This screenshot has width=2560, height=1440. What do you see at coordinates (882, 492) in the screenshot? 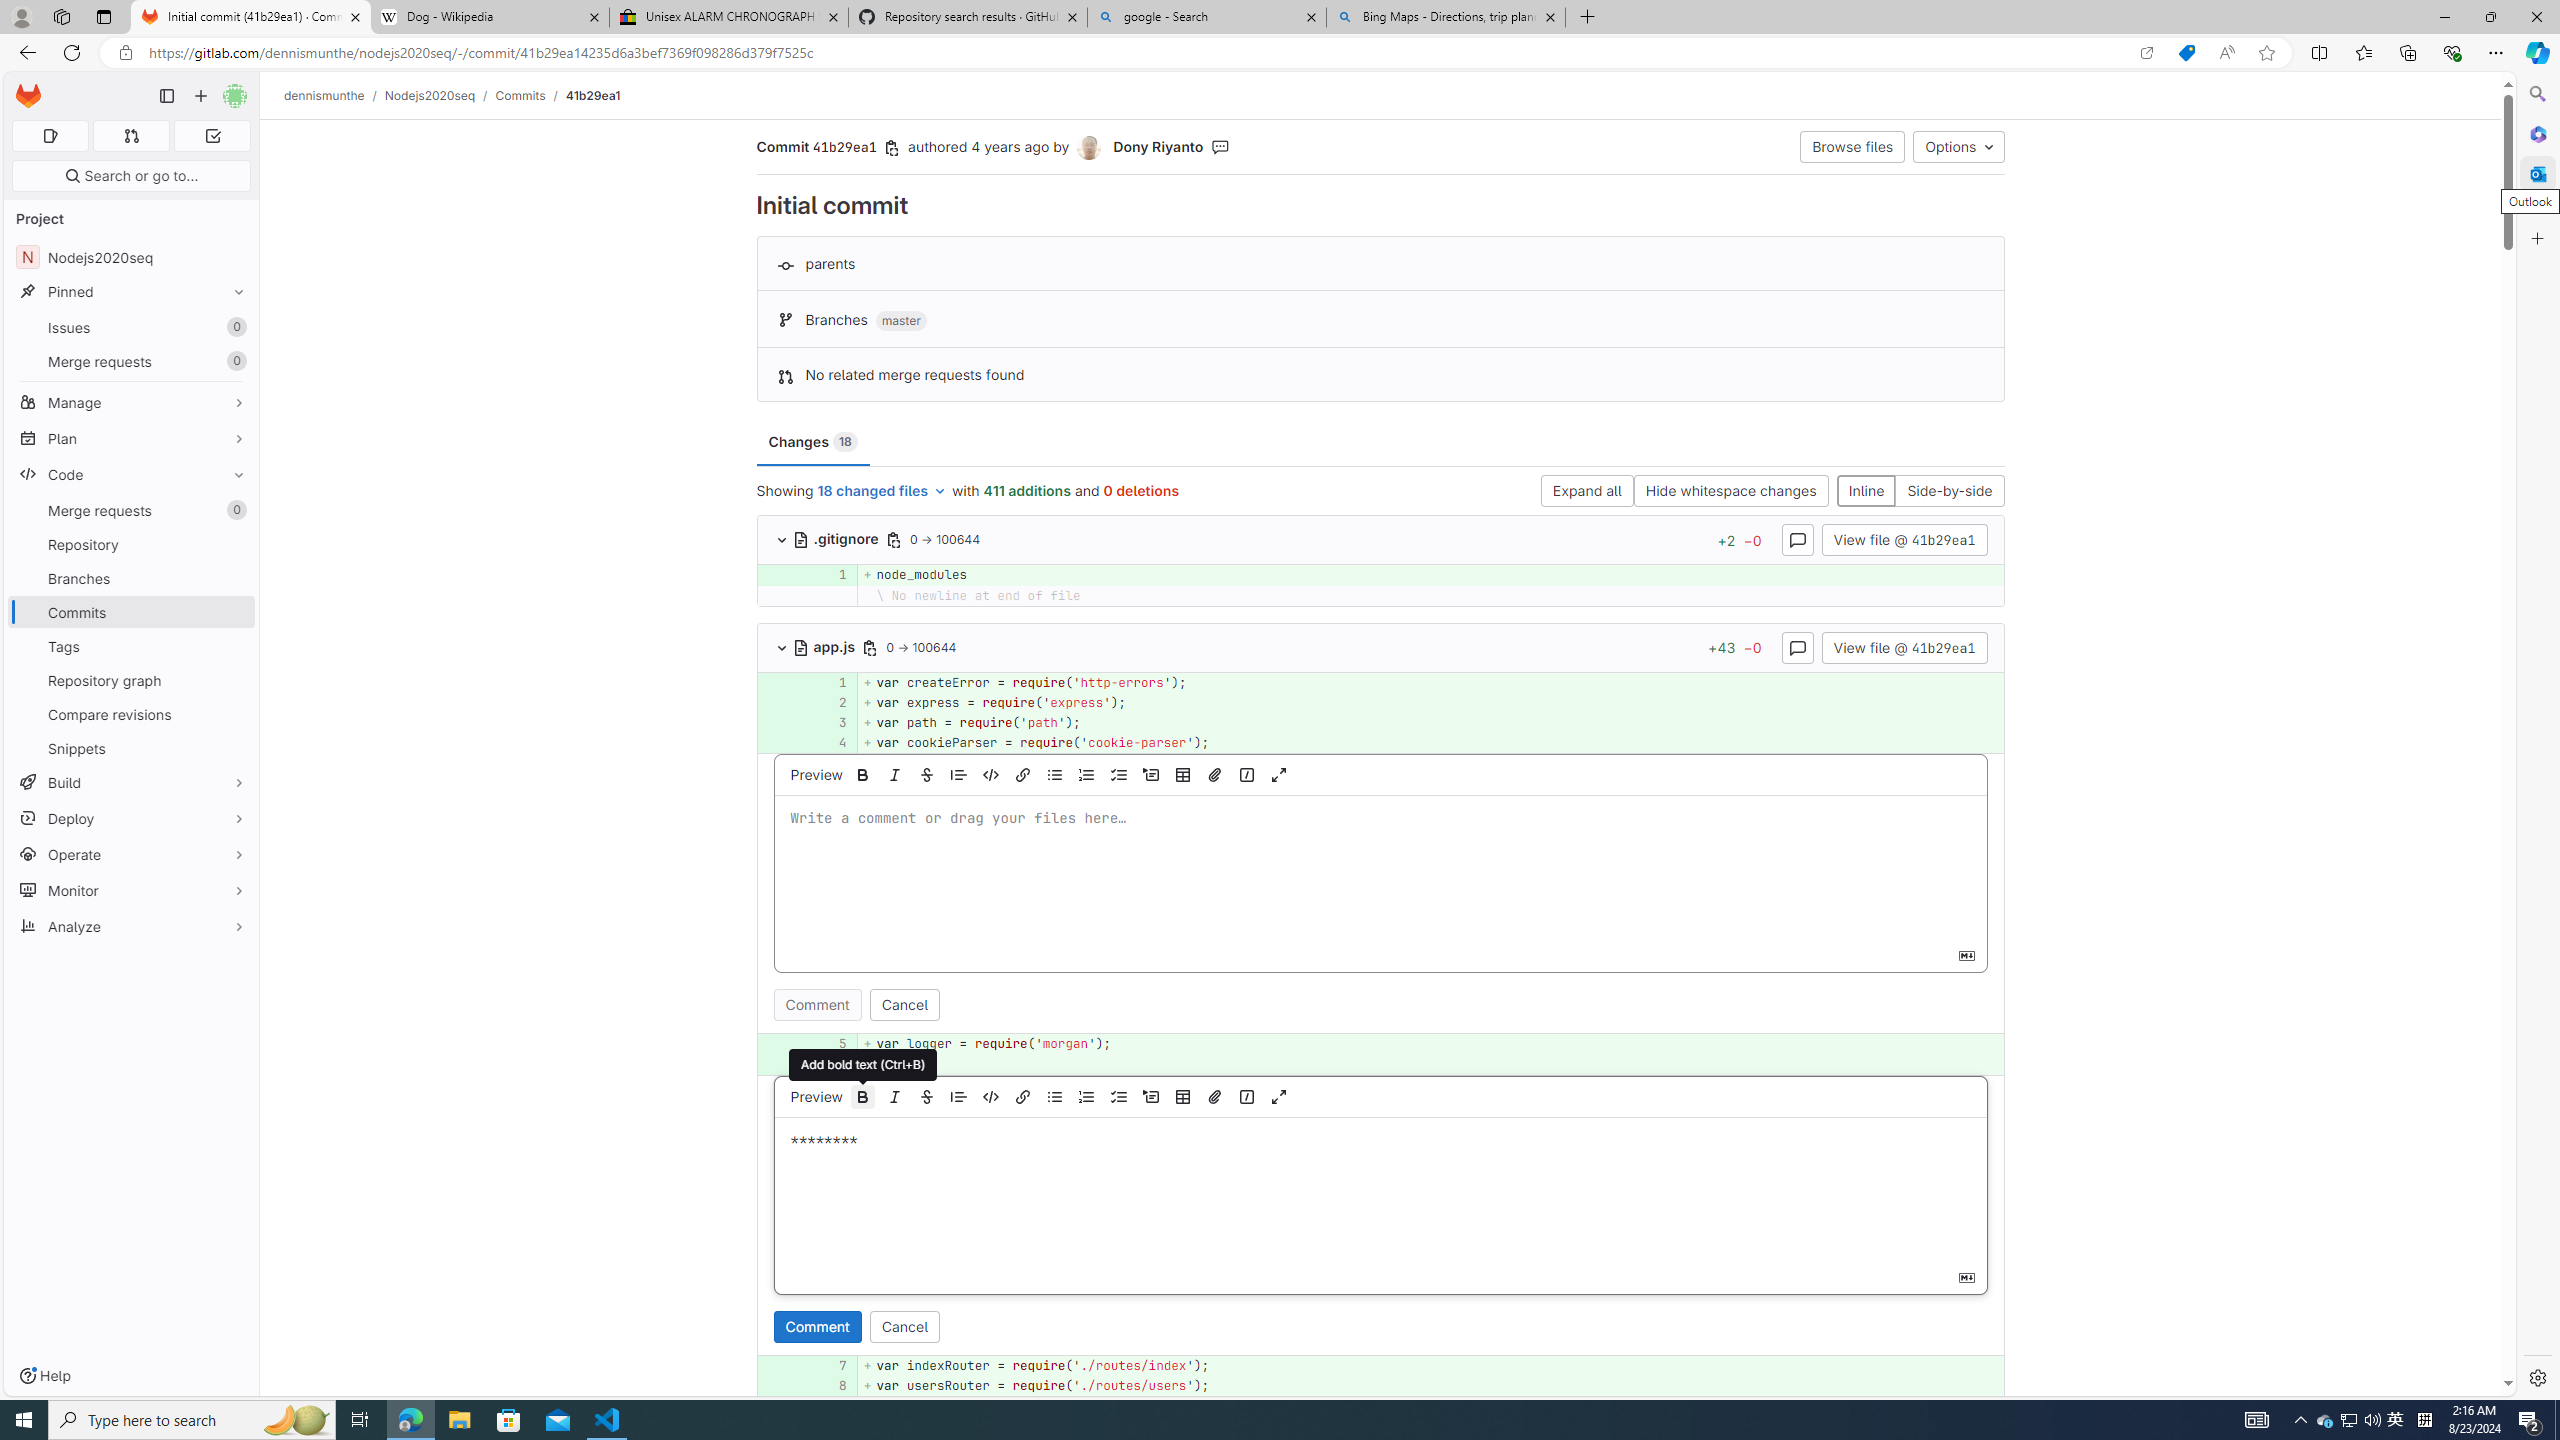
I see `18 changed files` at bounding box center [882, 492].